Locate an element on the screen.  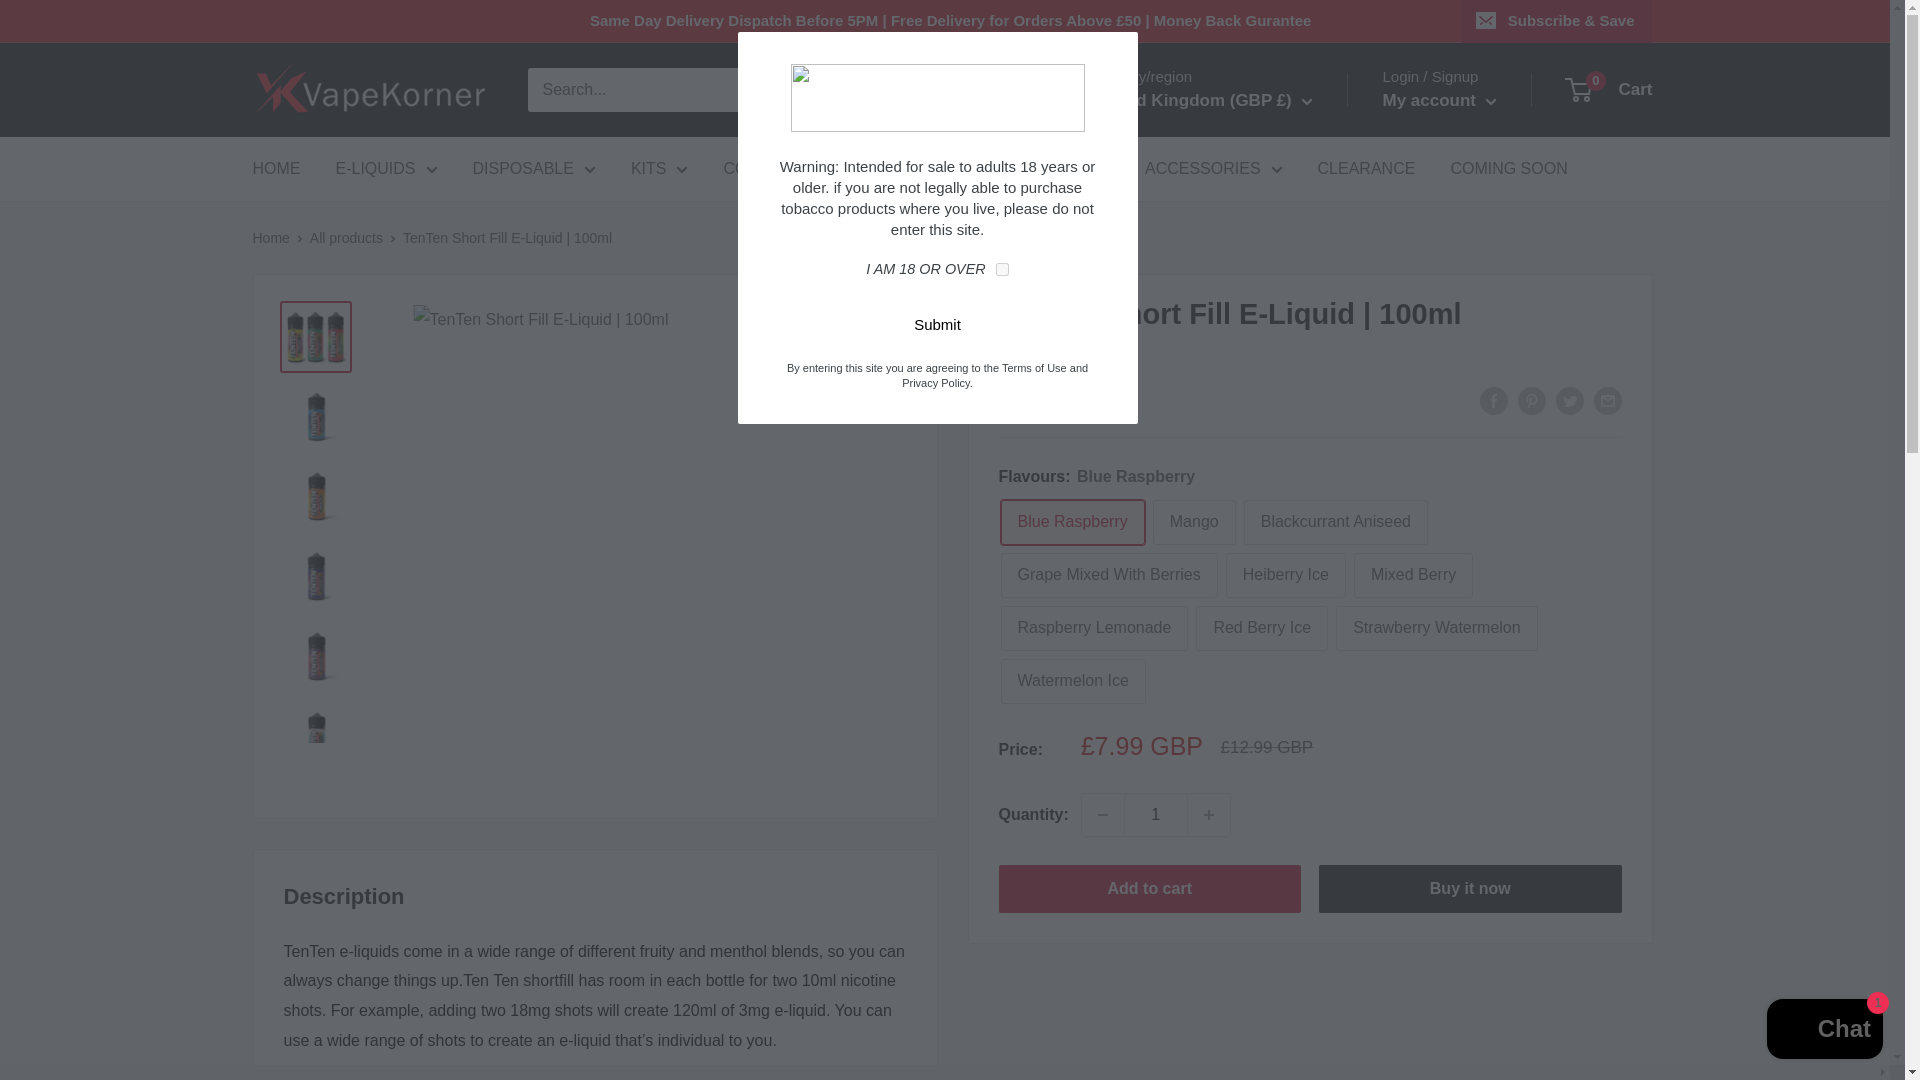
Decrease quantity by 1 is located at coordinates (1102, 814).